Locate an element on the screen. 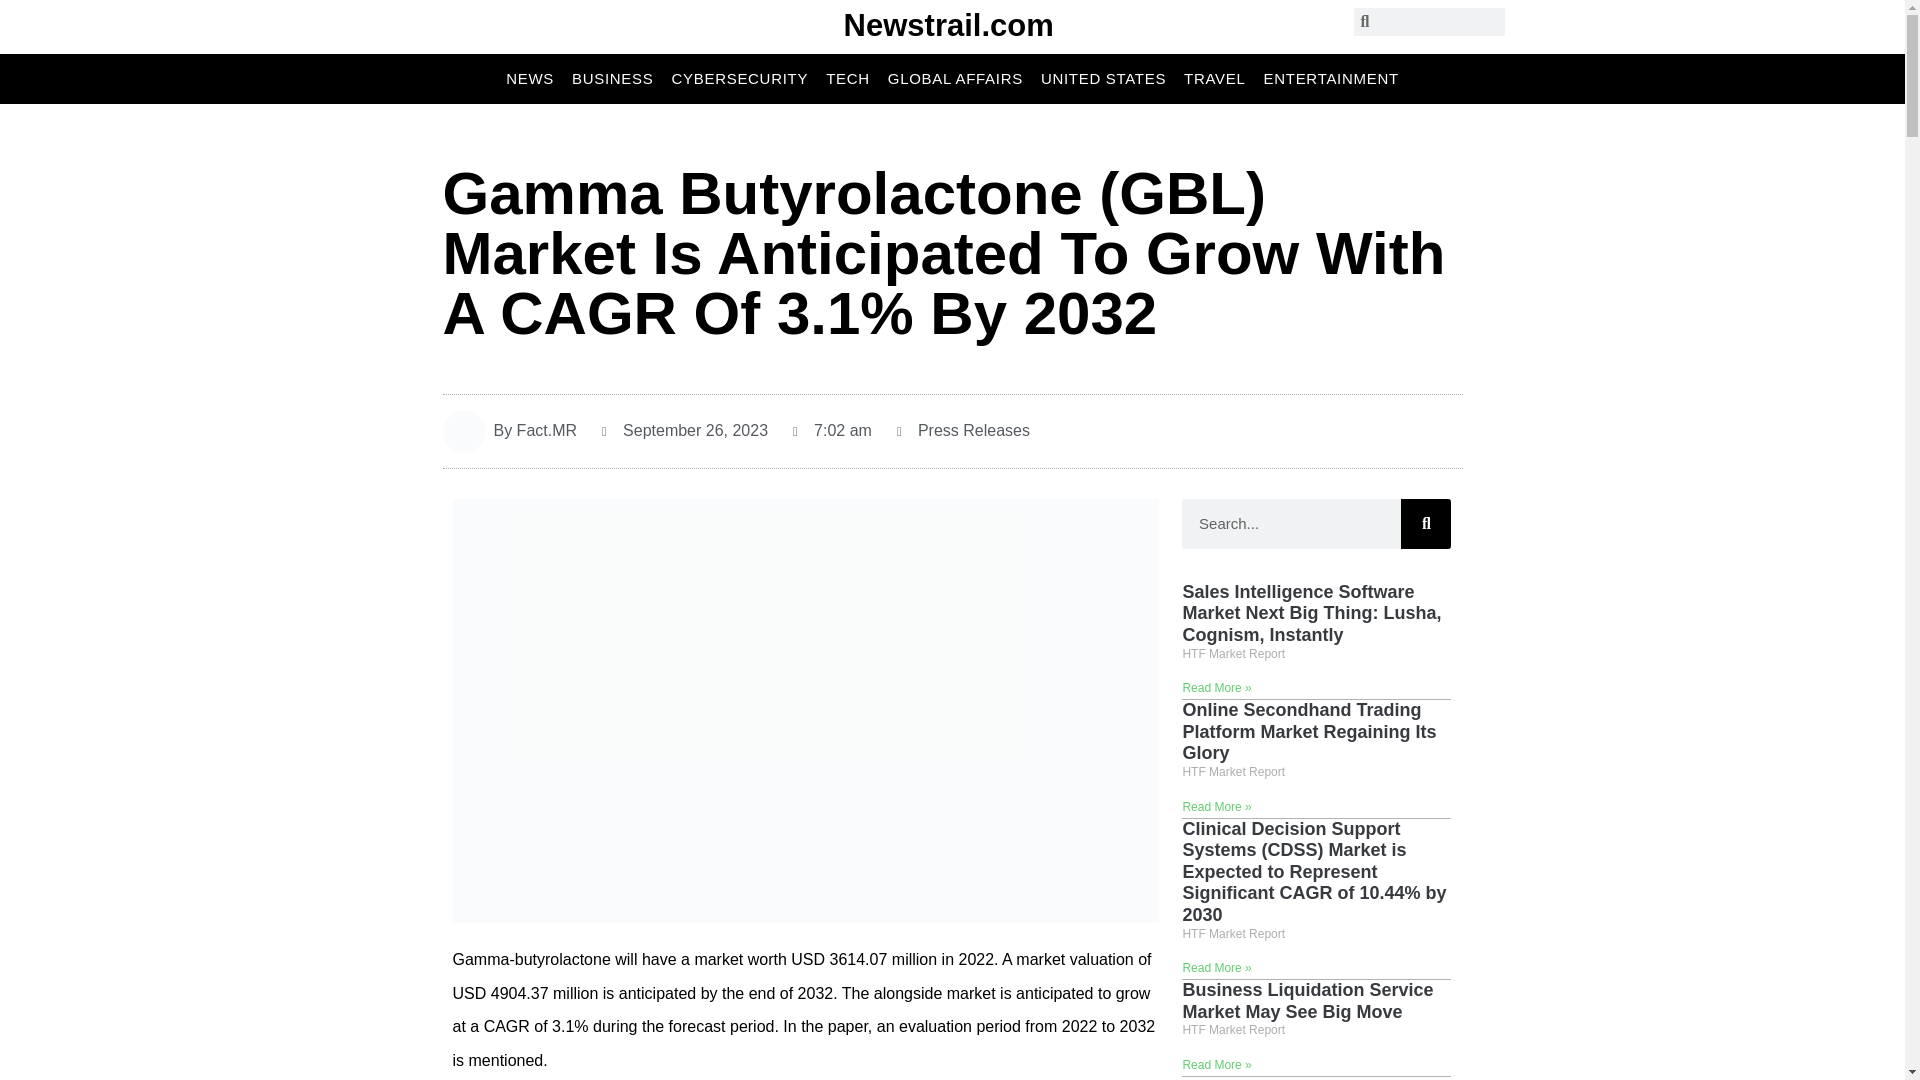 The width and height of the screenshot is (1920, 1080). TECH is located at coordinates (847, 78).